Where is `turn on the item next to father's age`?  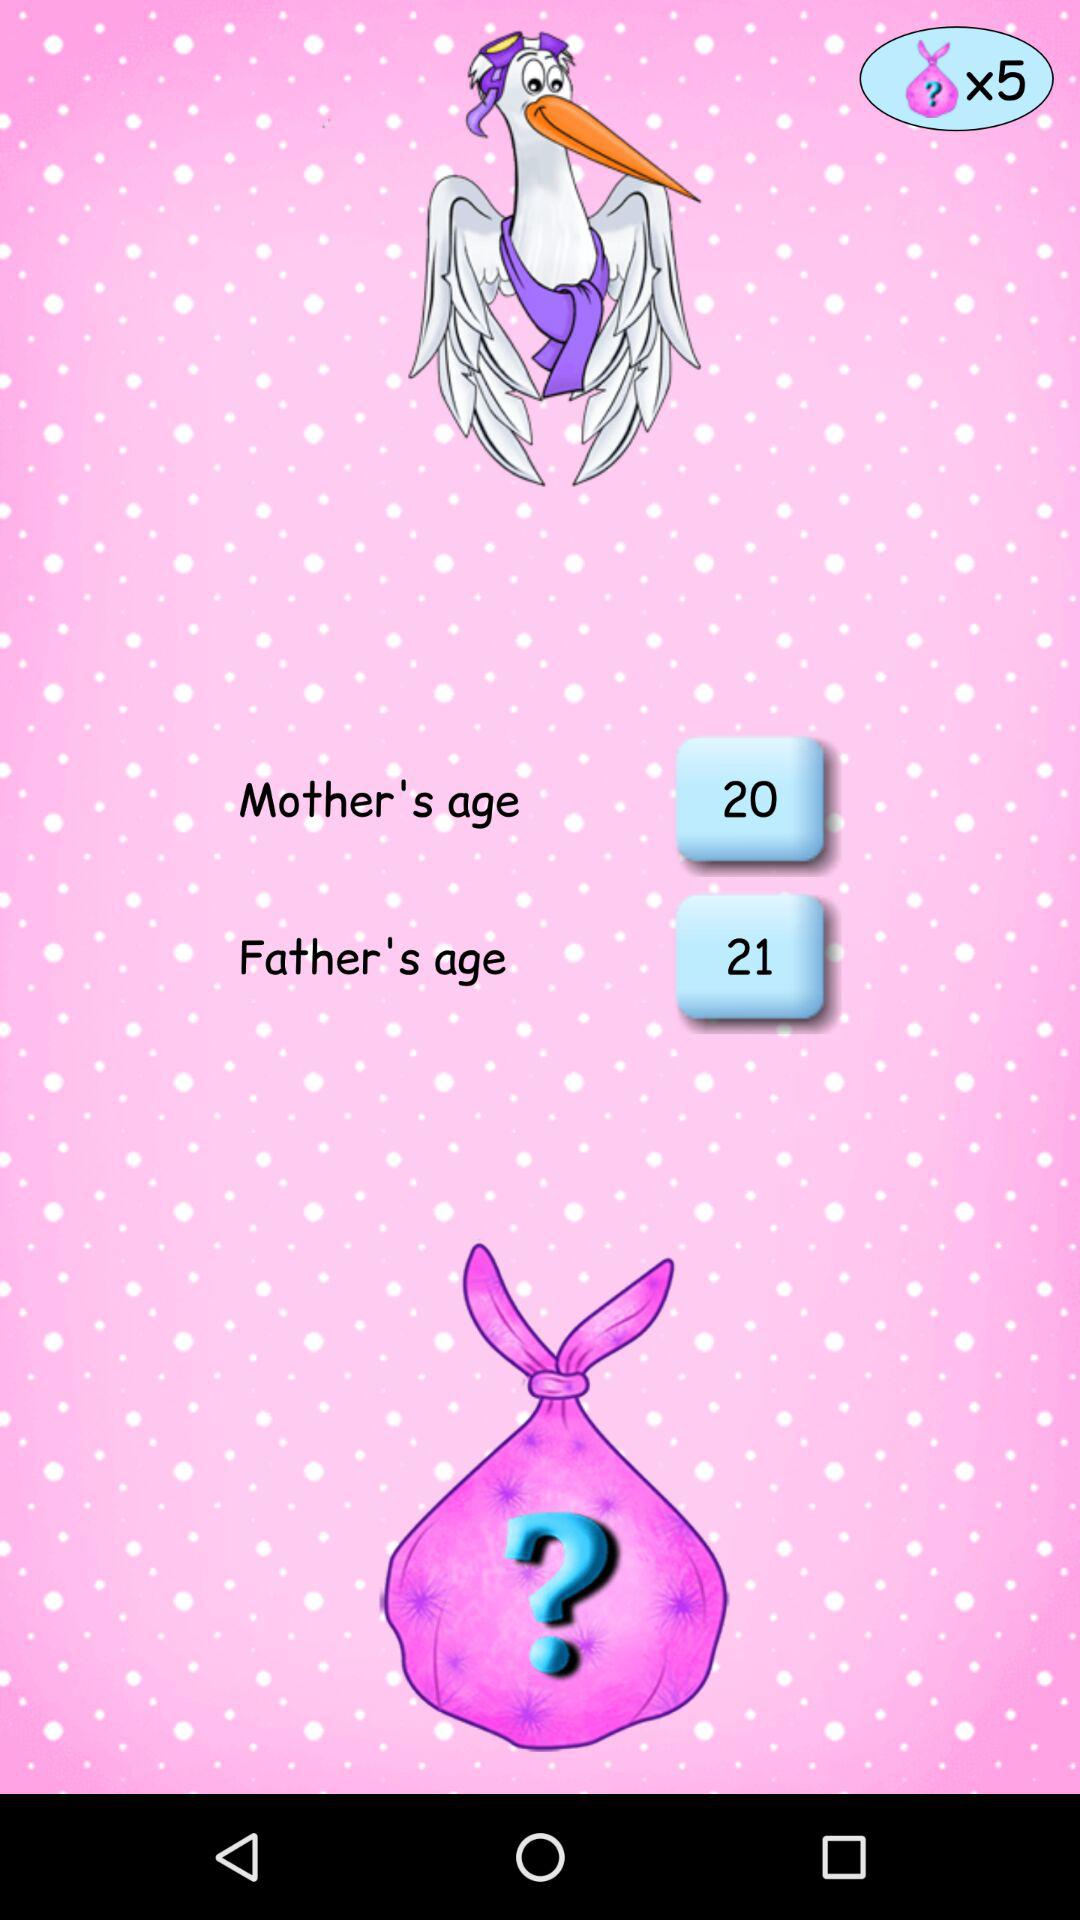 turn on the item next to father's age is located at coordinates (749, 955).